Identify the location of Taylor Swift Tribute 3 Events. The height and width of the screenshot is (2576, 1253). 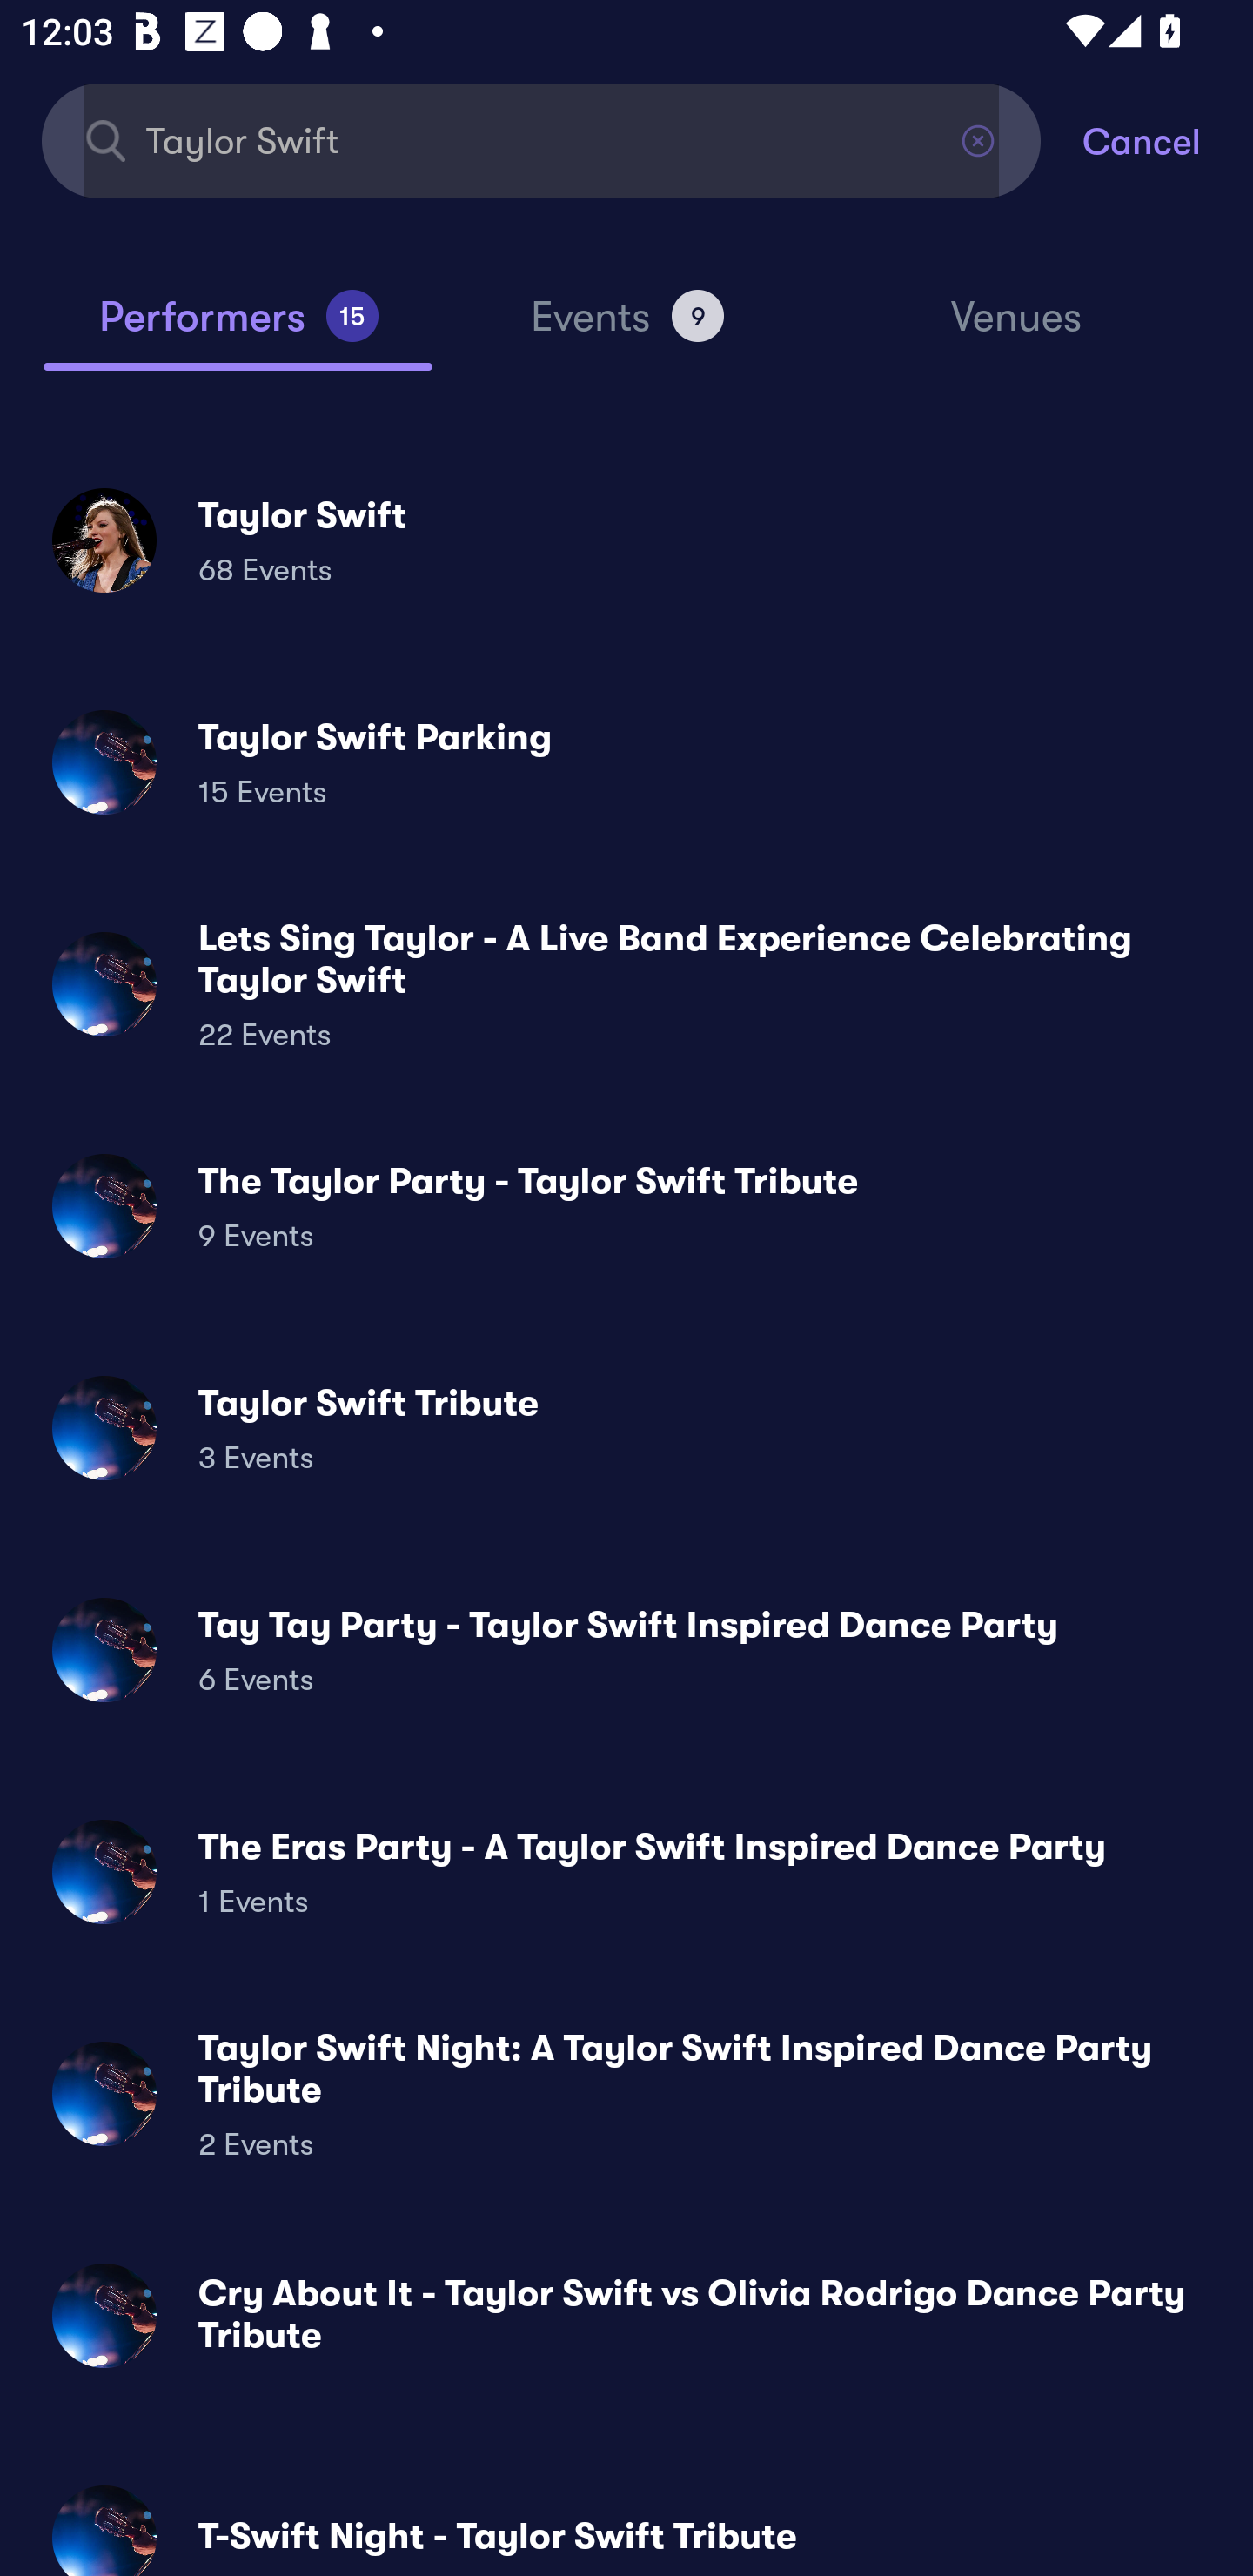
(626, 1428).